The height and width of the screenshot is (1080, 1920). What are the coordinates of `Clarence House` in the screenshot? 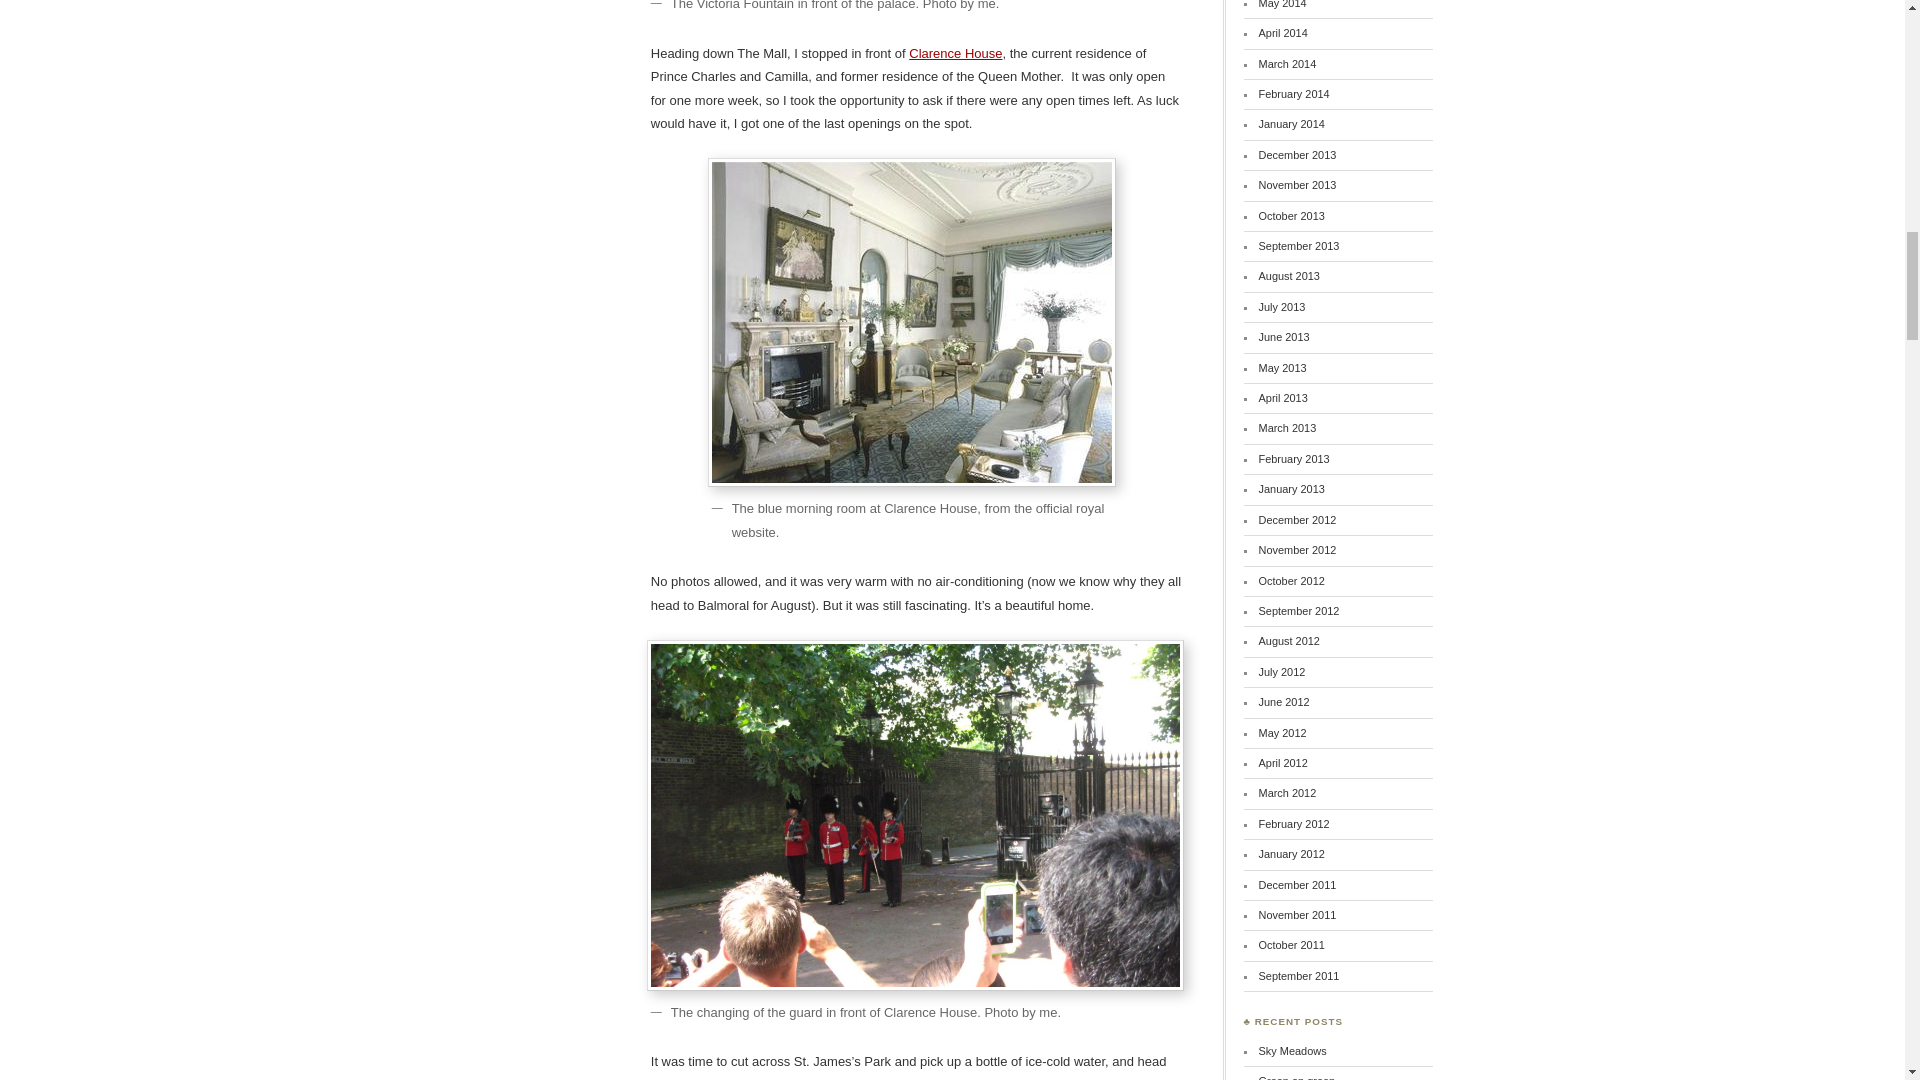 It's located at (955, 53).